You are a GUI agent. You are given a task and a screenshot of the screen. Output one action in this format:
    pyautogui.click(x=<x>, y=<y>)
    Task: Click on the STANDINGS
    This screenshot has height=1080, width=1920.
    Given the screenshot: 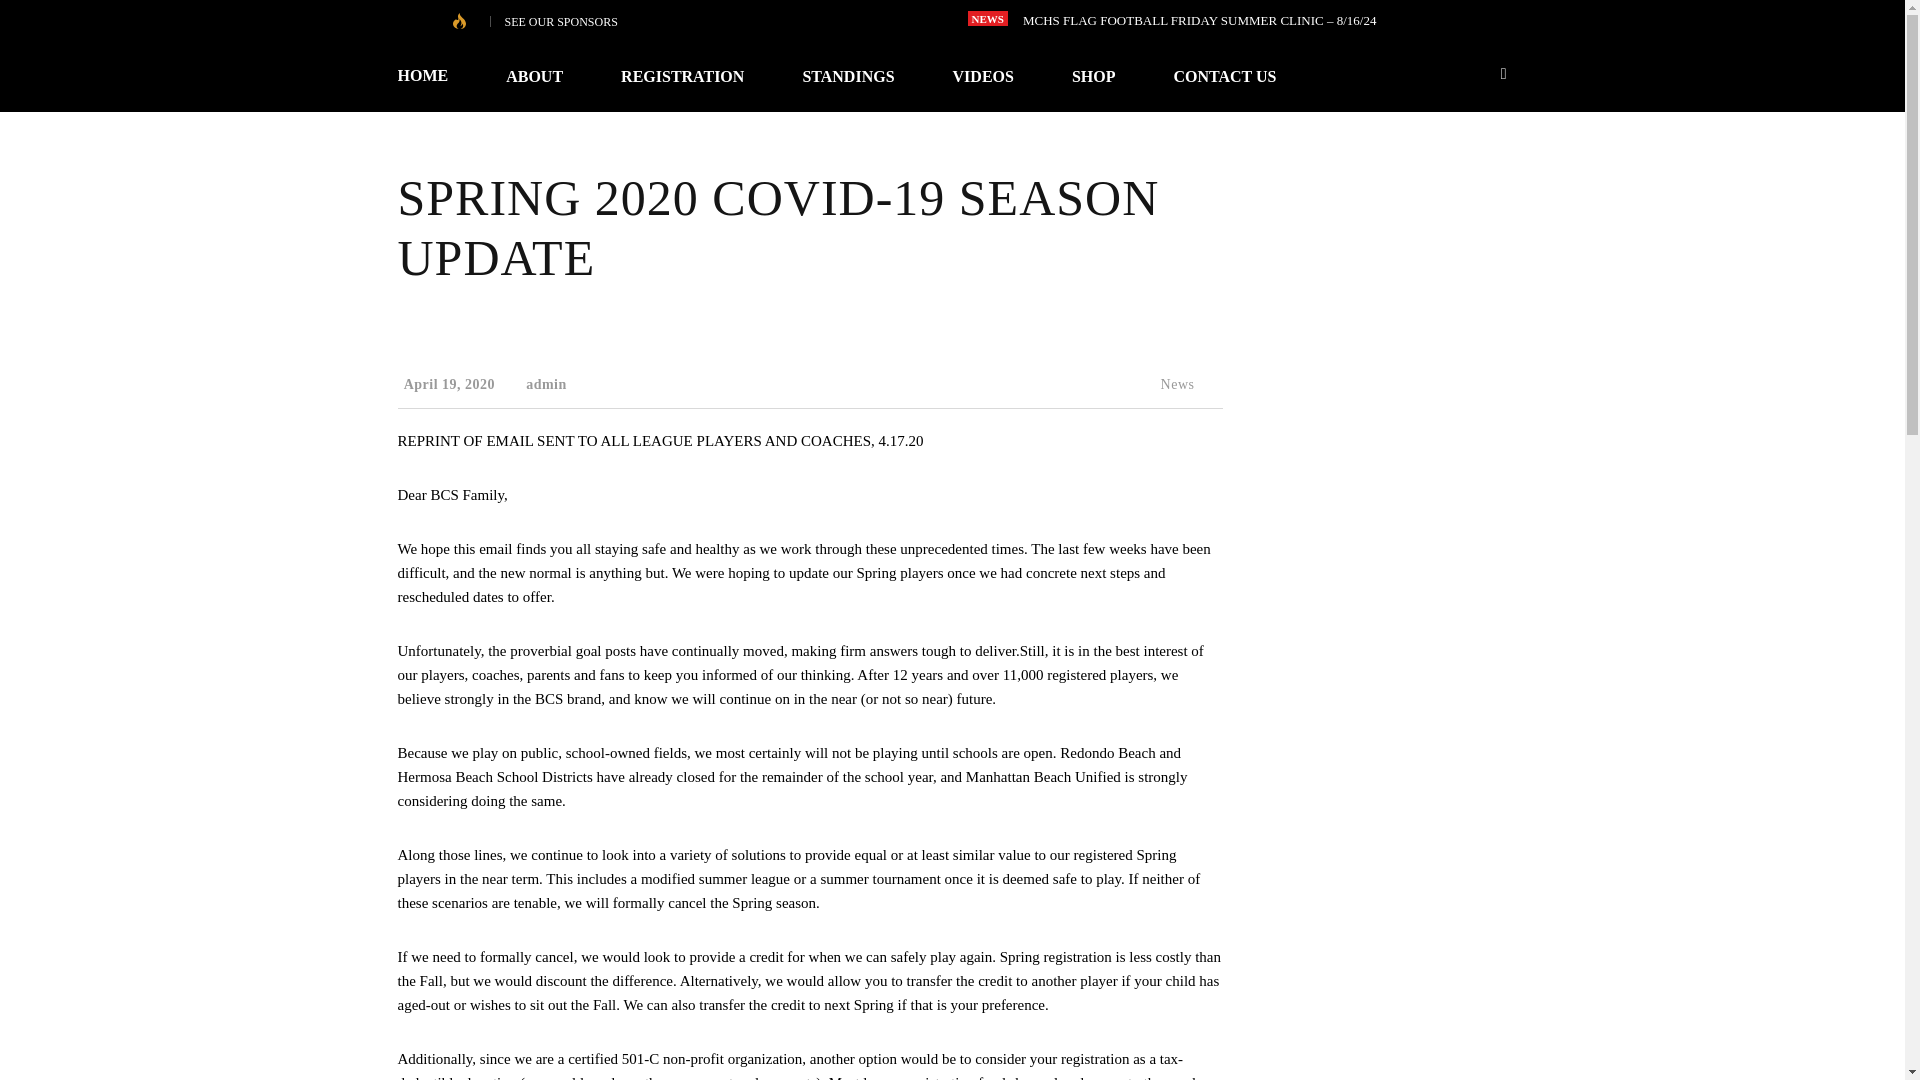 What is the action you would take?
    pyautogui.click(x=848, y=76)
    